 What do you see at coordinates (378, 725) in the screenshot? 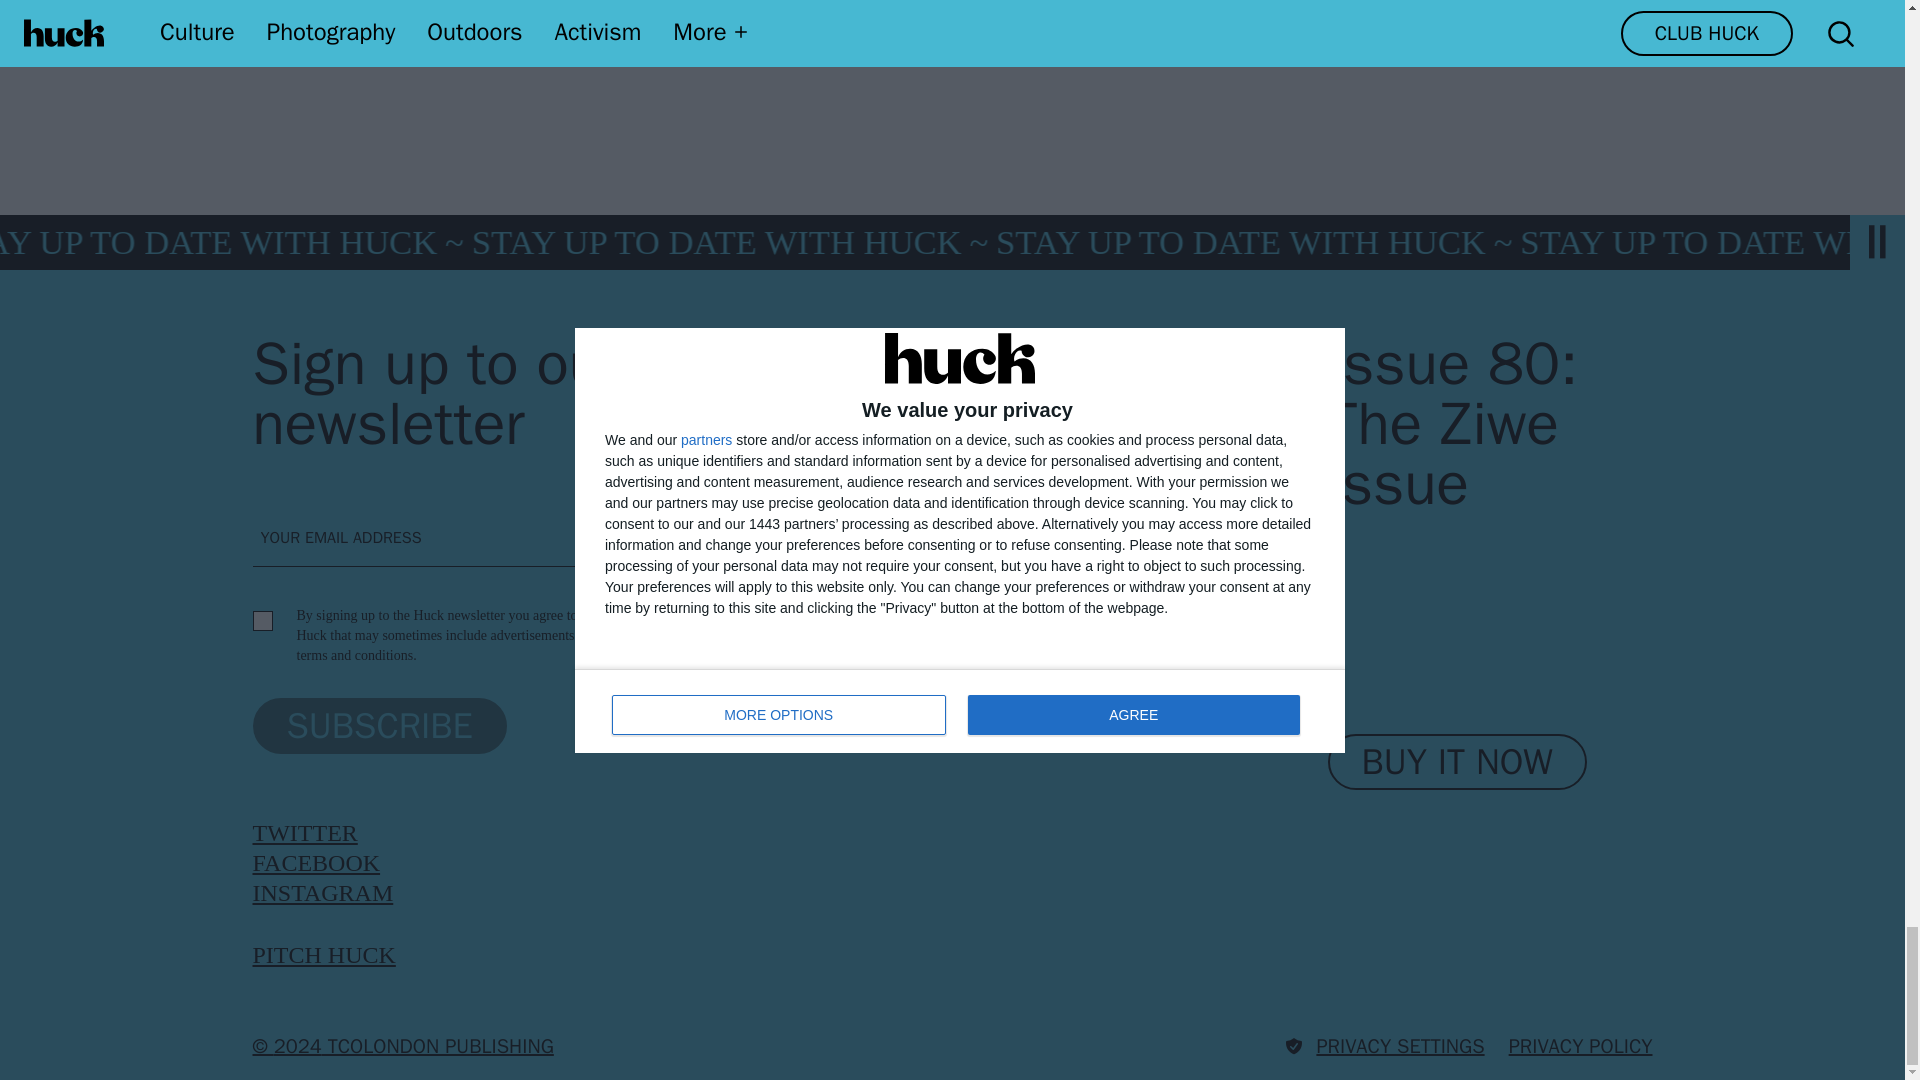
I see `SUBSCRIBE` at bounding box center [378, 725].